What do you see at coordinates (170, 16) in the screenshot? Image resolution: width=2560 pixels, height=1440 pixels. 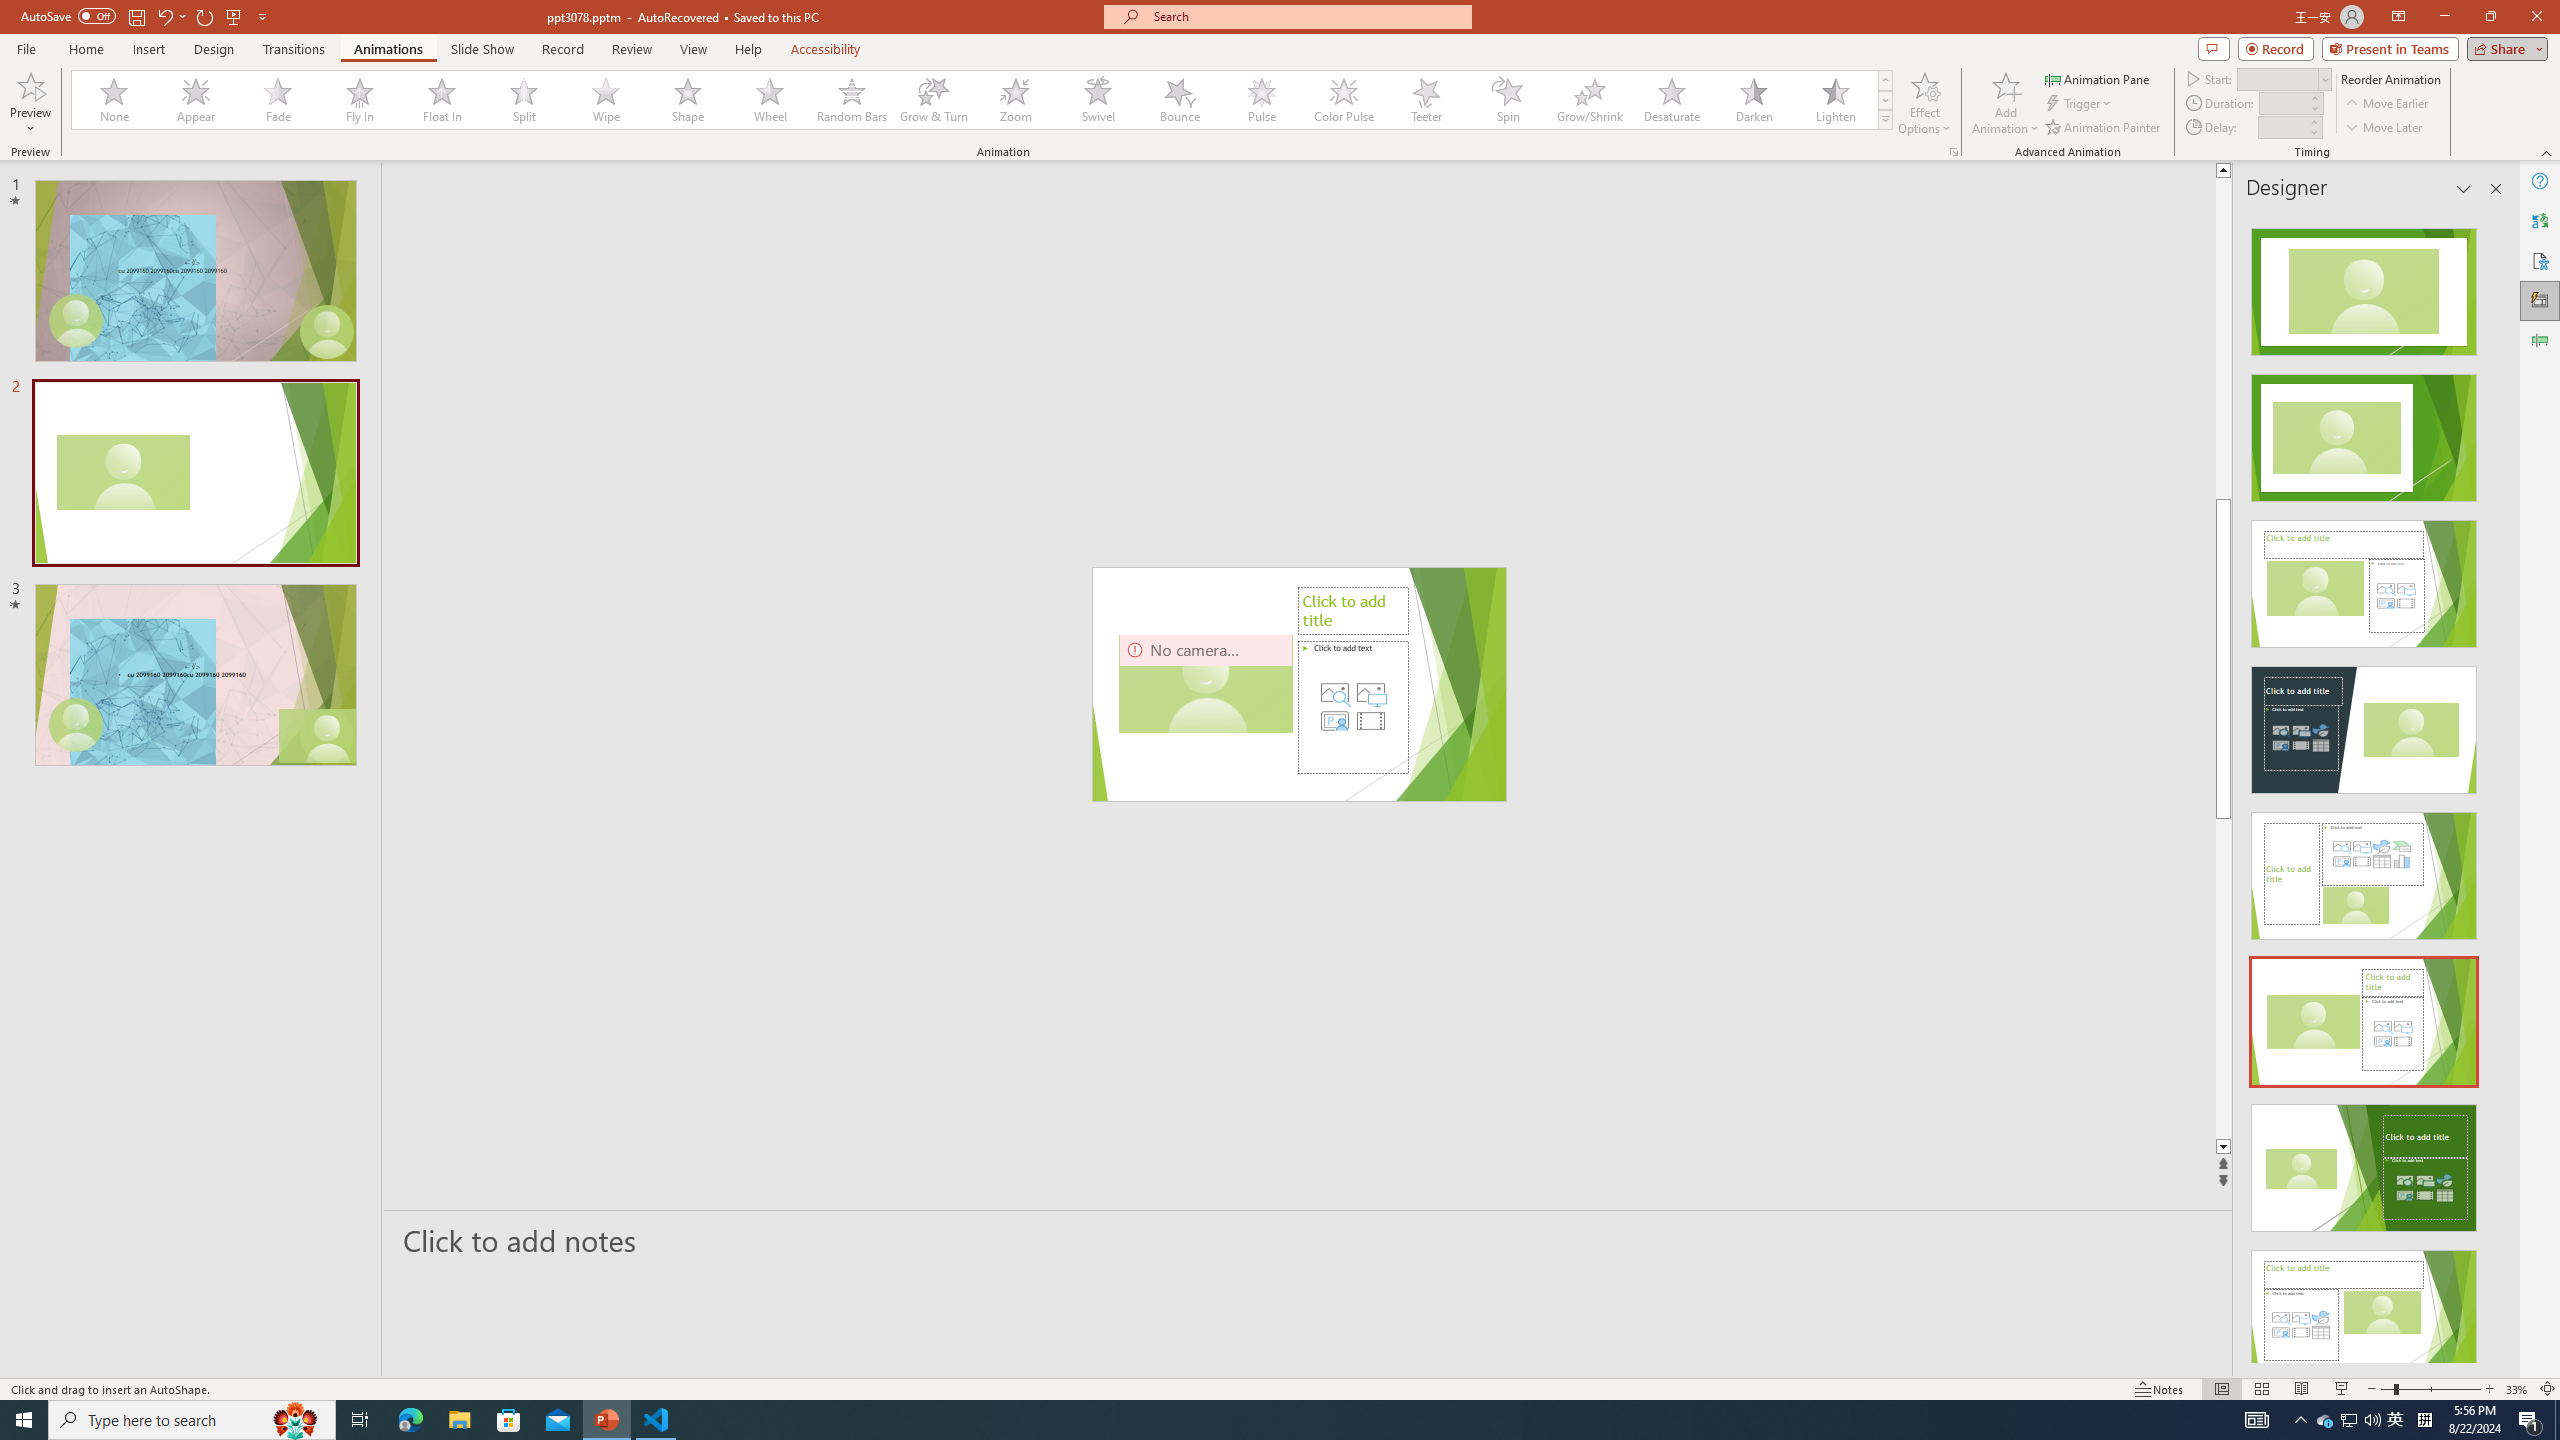 I see `Undo` at bounding box center [170, 16].